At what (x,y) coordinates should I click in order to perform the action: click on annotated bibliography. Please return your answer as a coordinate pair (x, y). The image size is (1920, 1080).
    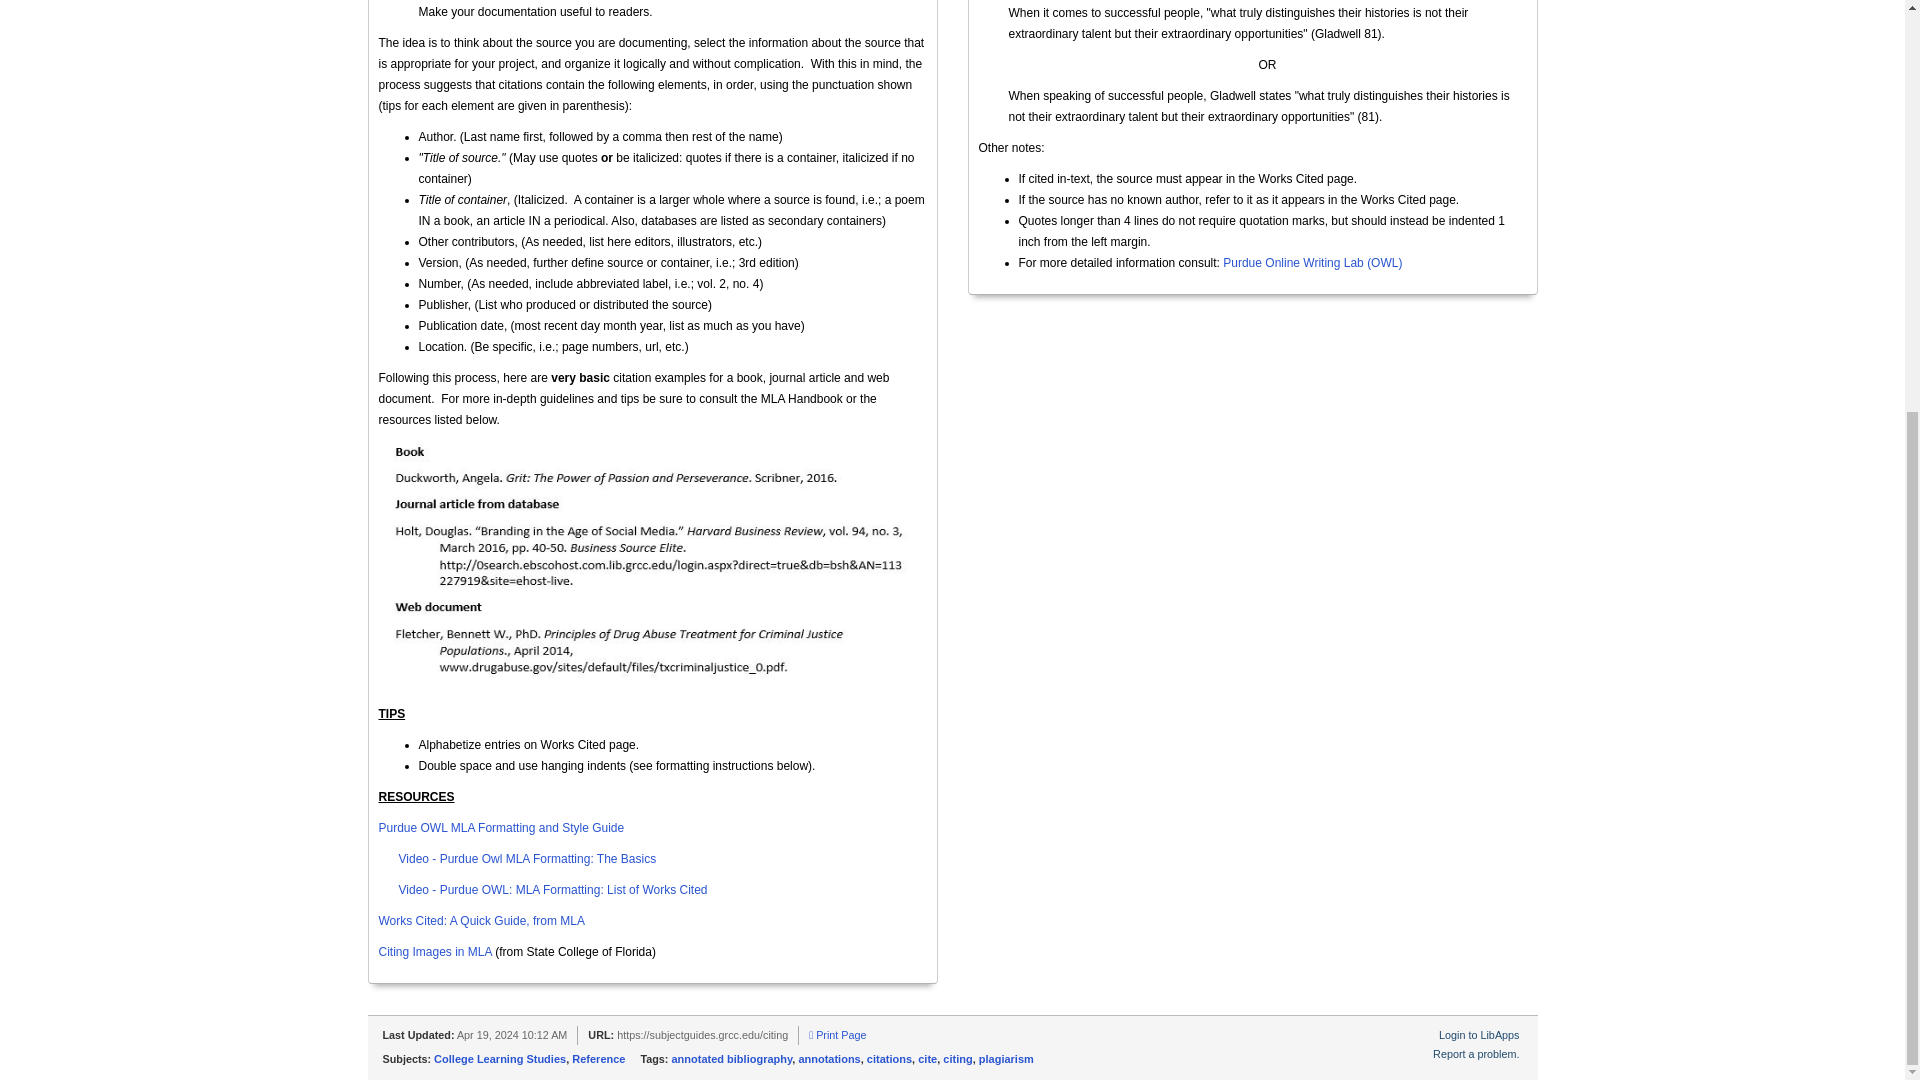
    Looking at the image, I should click on (730, 1058).